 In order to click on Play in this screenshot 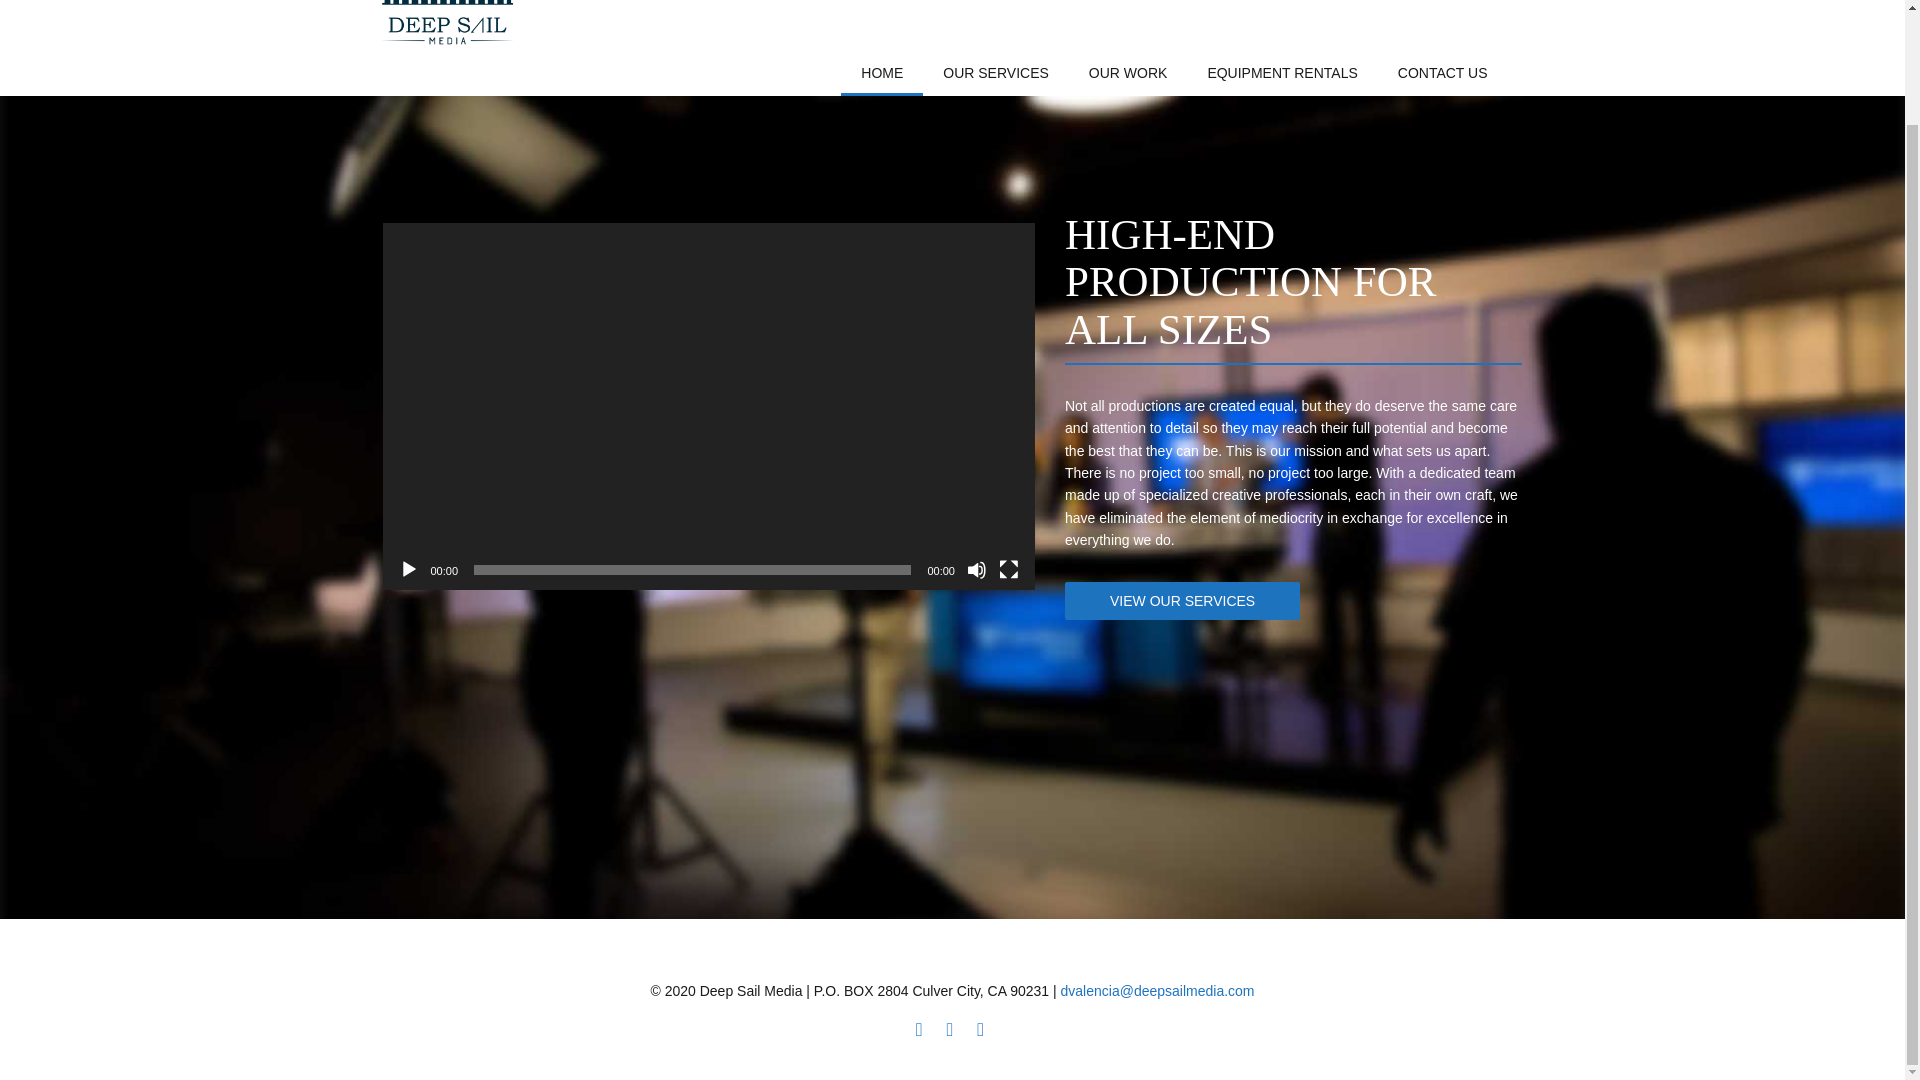, I will do `click(408, 570)`.